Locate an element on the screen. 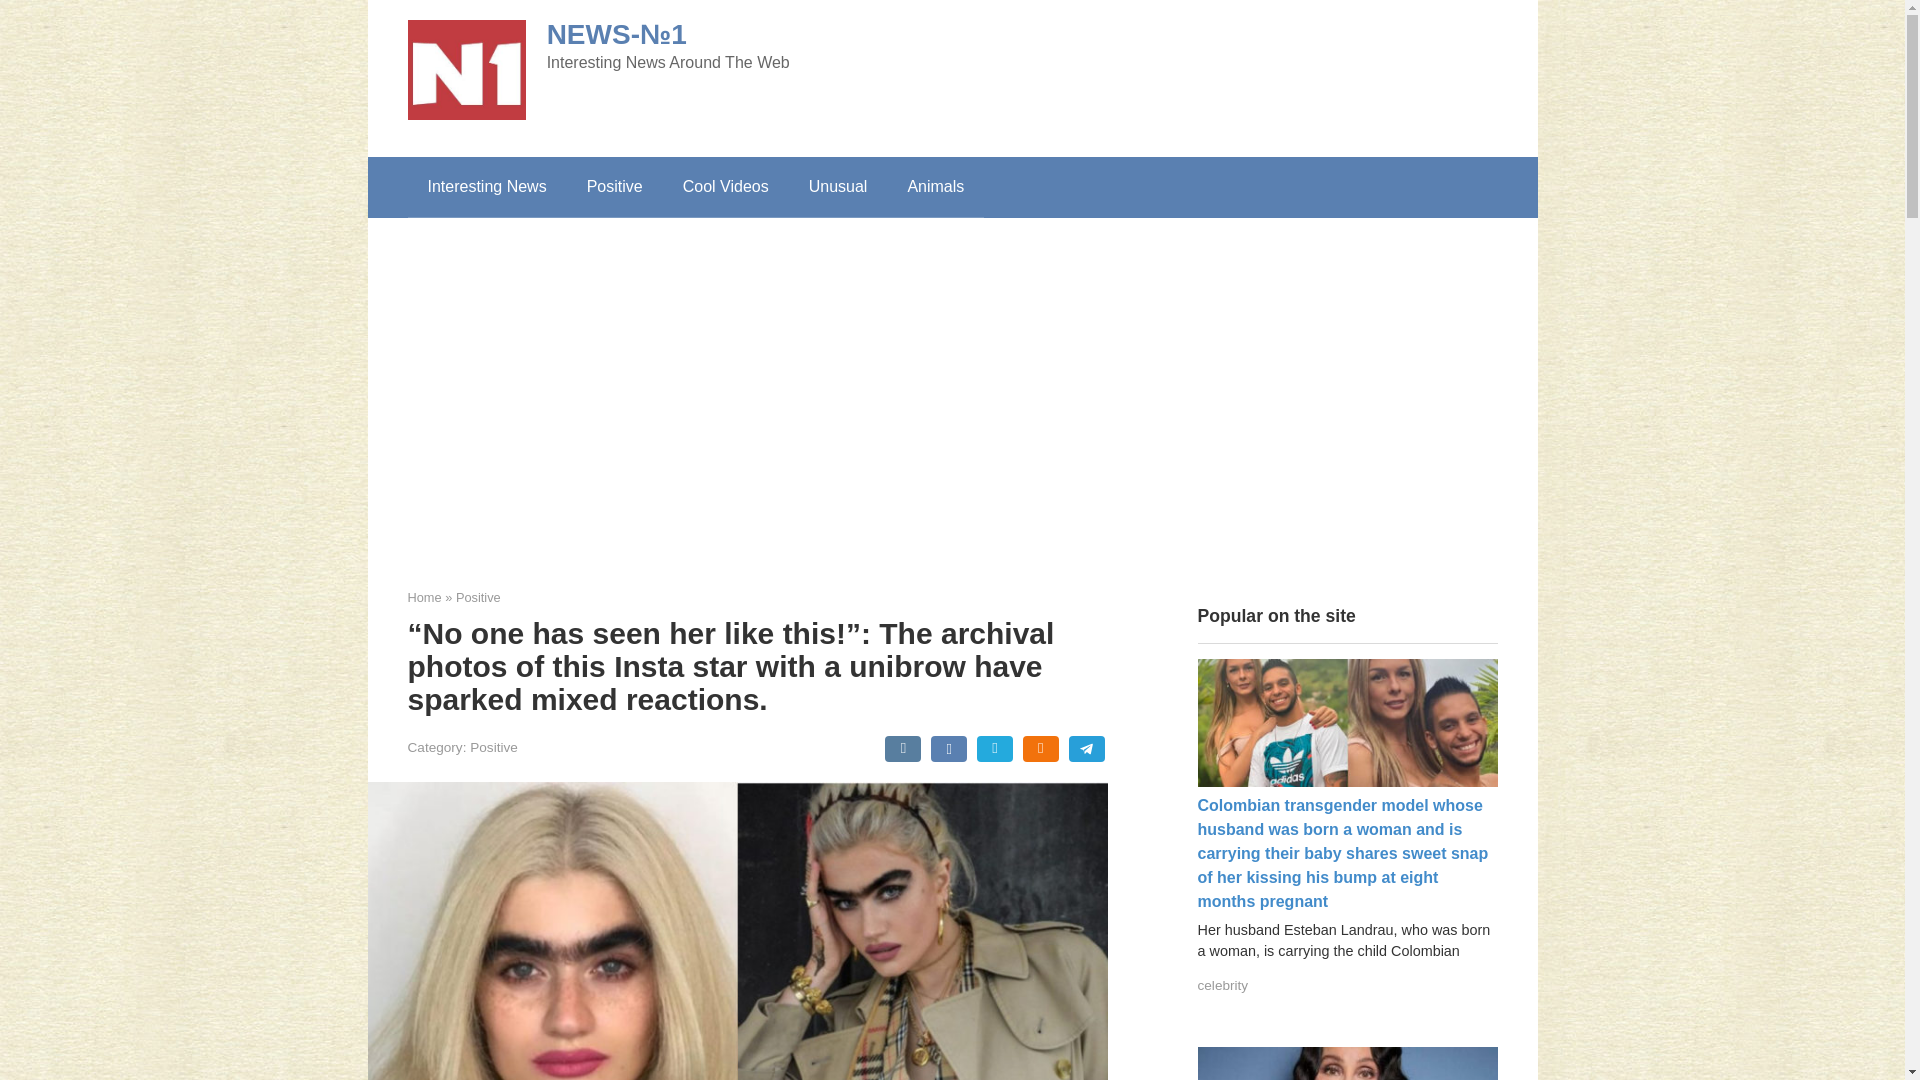 This screenshot has width=1920, height=1080. celebrity is located at coordinates (1224, 985).